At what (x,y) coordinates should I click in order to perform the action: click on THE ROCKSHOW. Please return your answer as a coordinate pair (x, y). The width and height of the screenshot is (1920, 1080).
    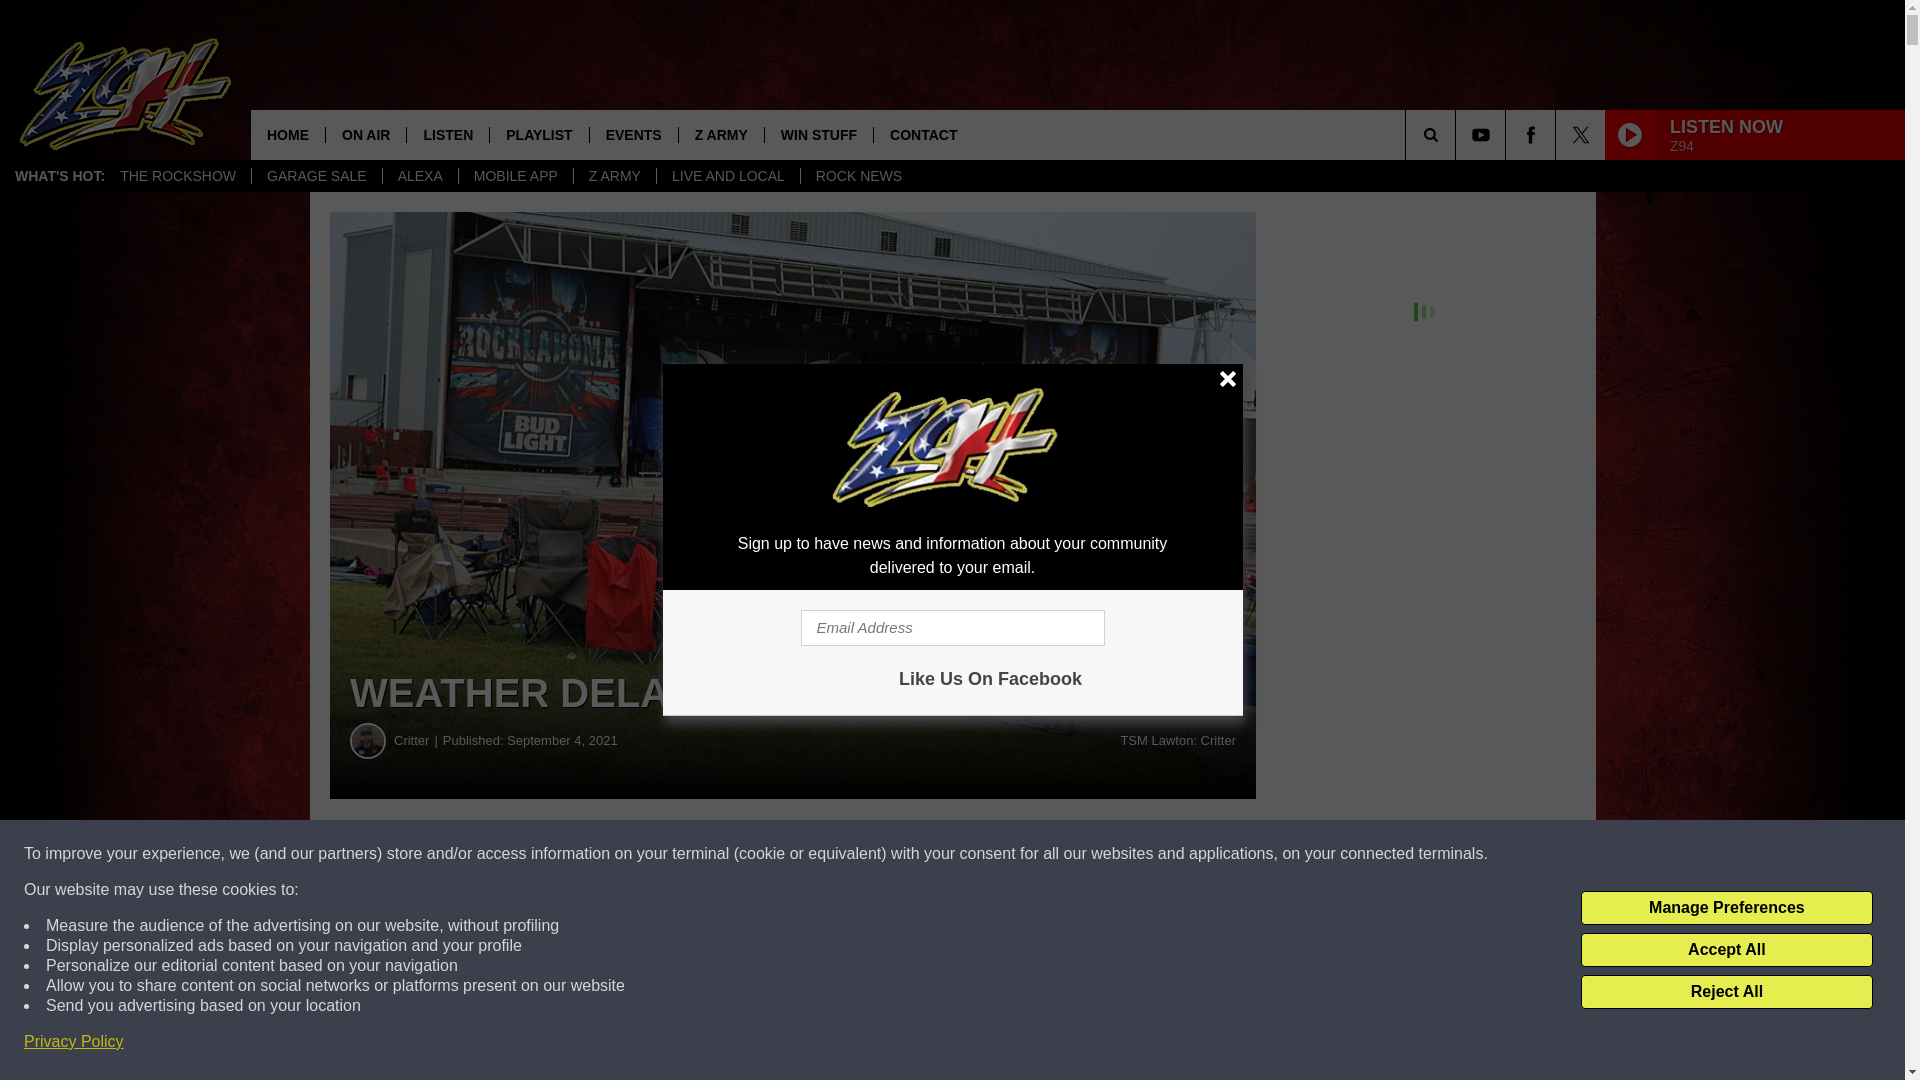
    Looking at the image, I should click on (178, 176).